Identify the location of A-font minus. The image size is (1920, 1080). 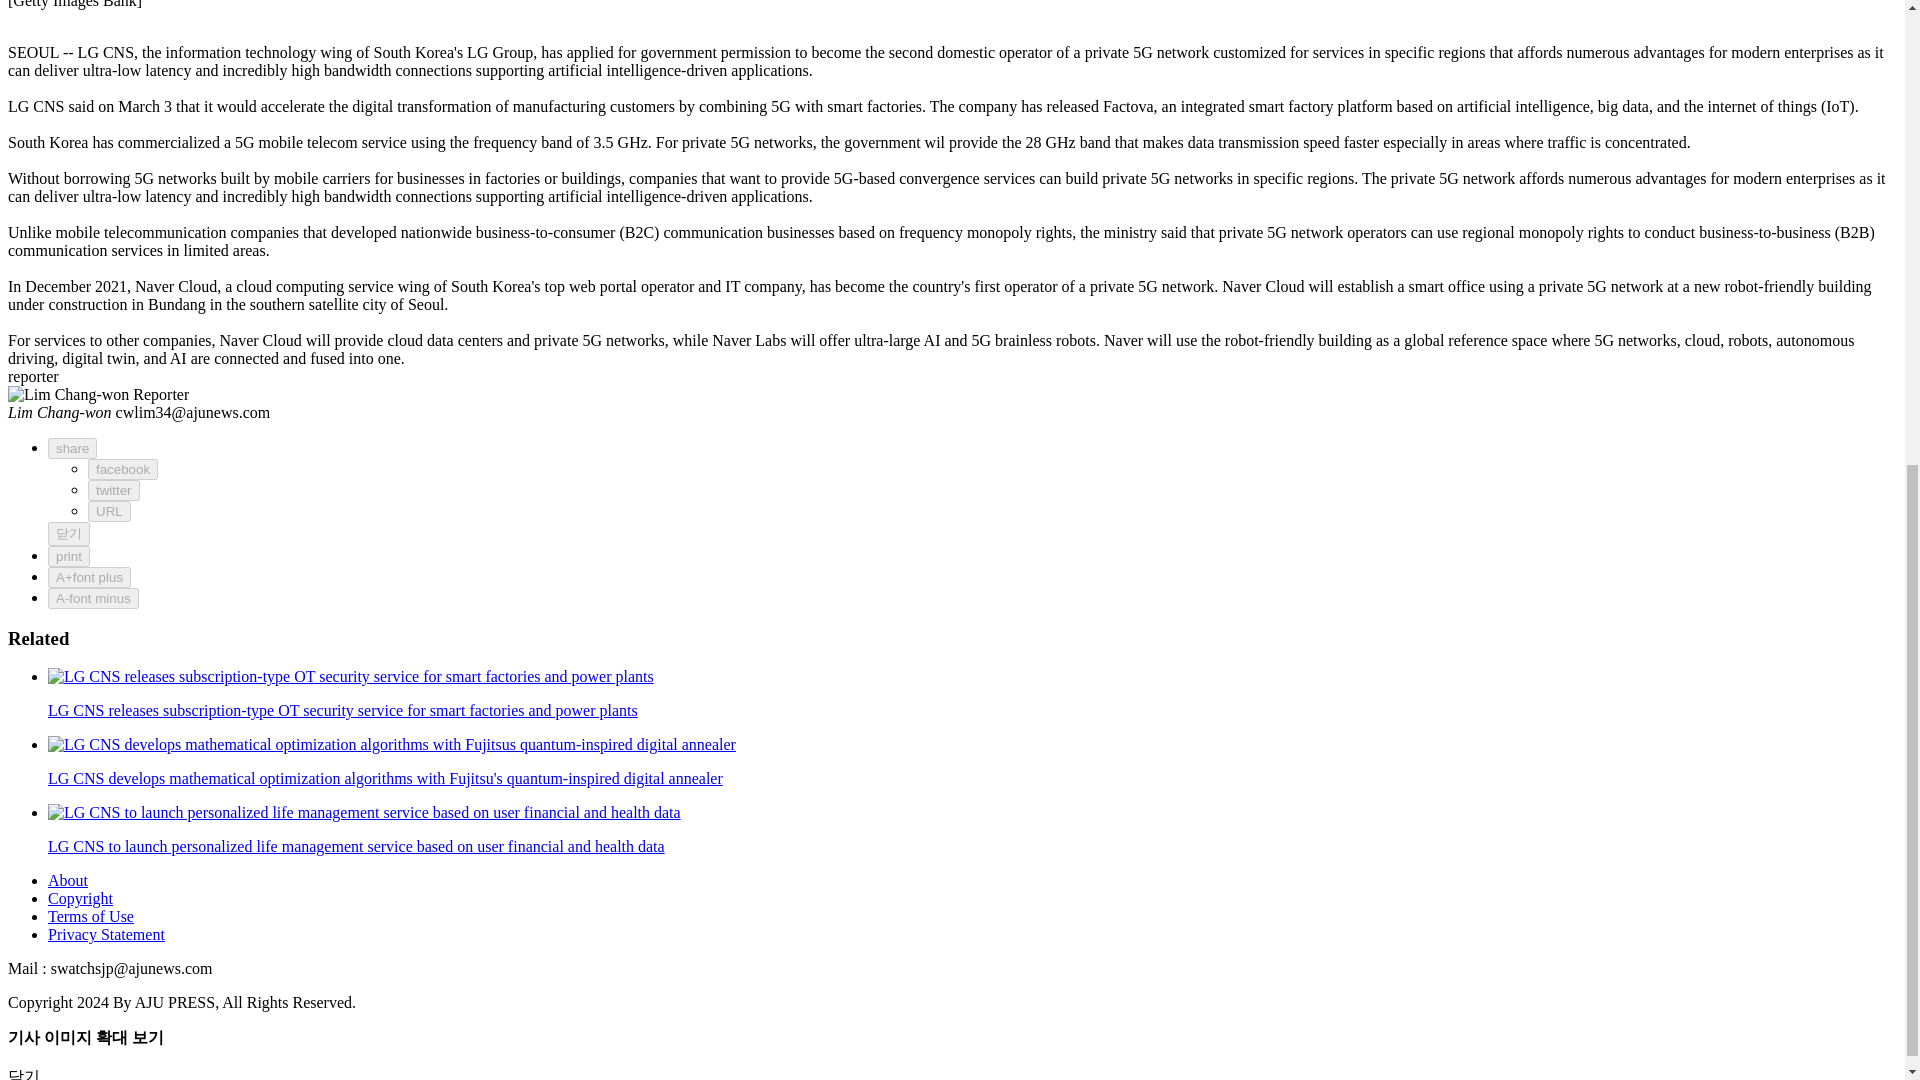
(93, 598).